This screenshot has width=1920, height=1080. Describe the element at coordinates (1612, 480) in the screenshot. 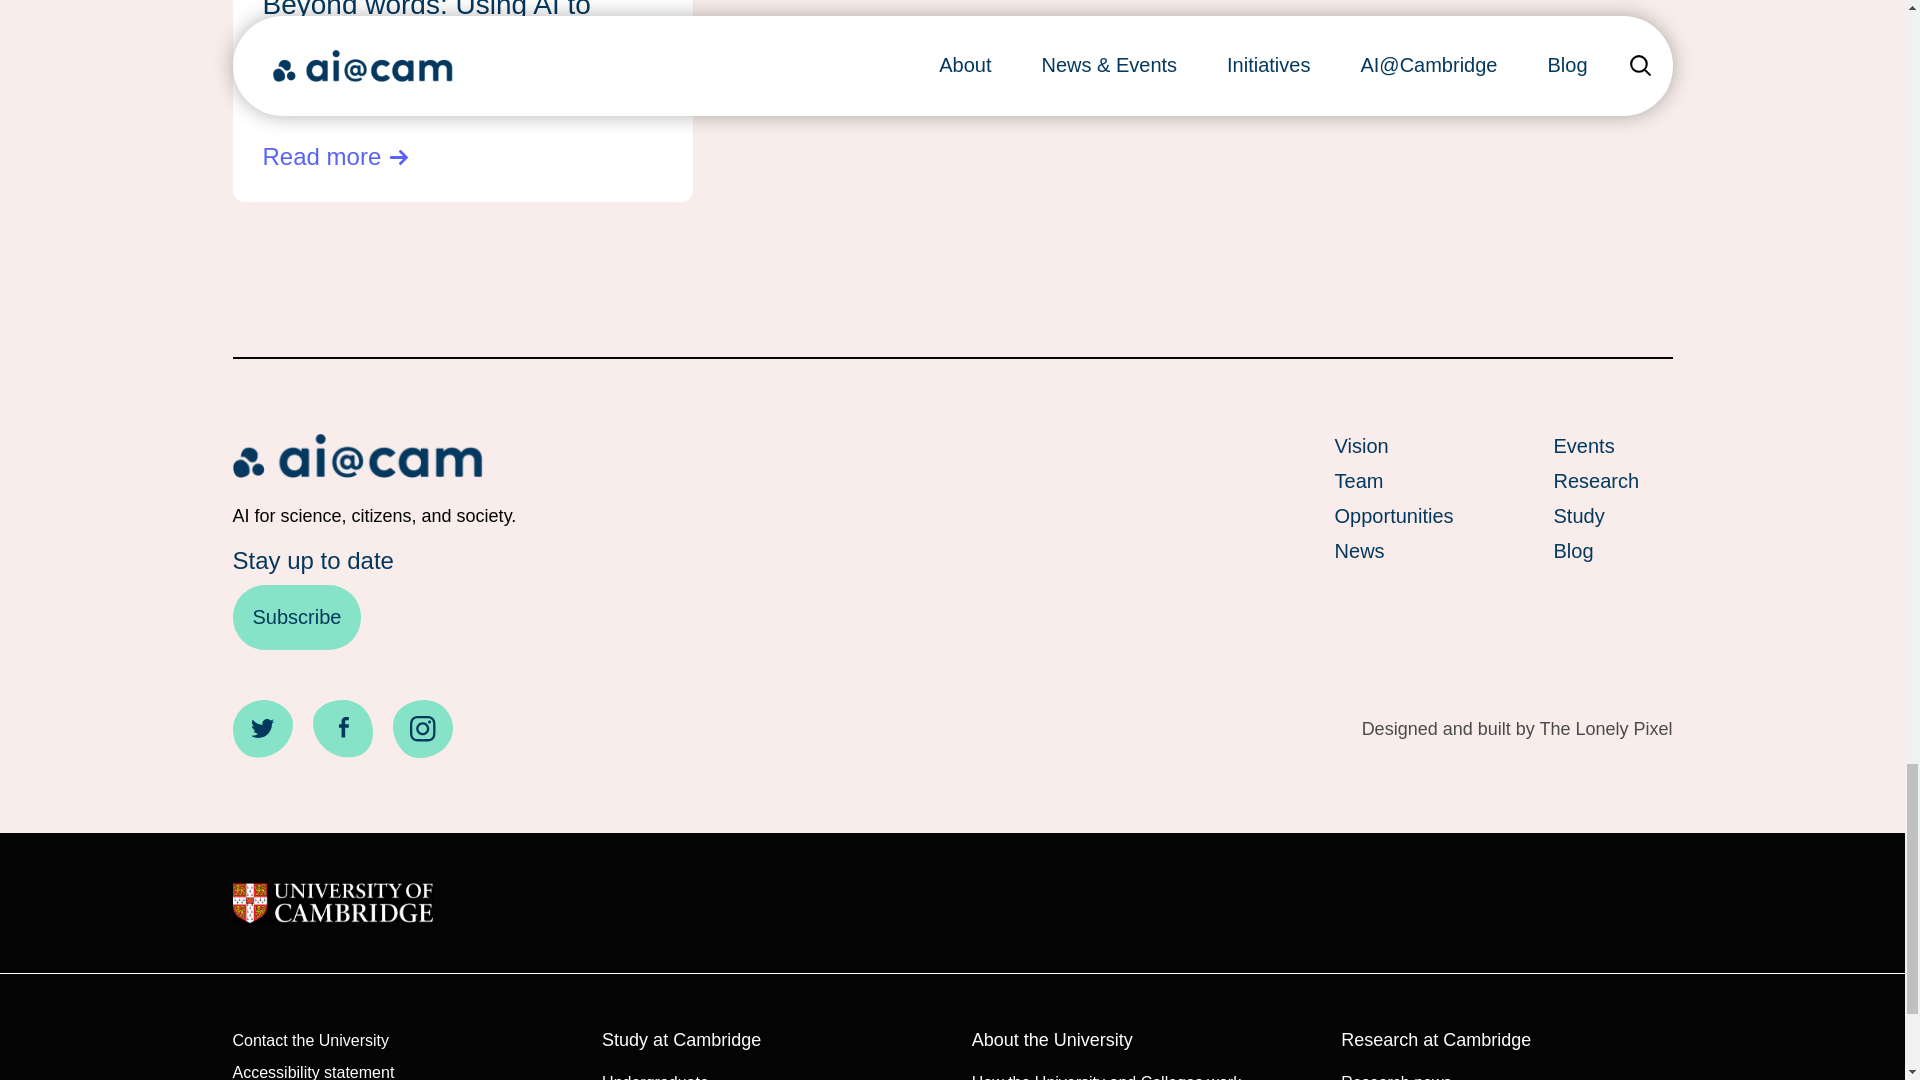

I see `Research` at that location.